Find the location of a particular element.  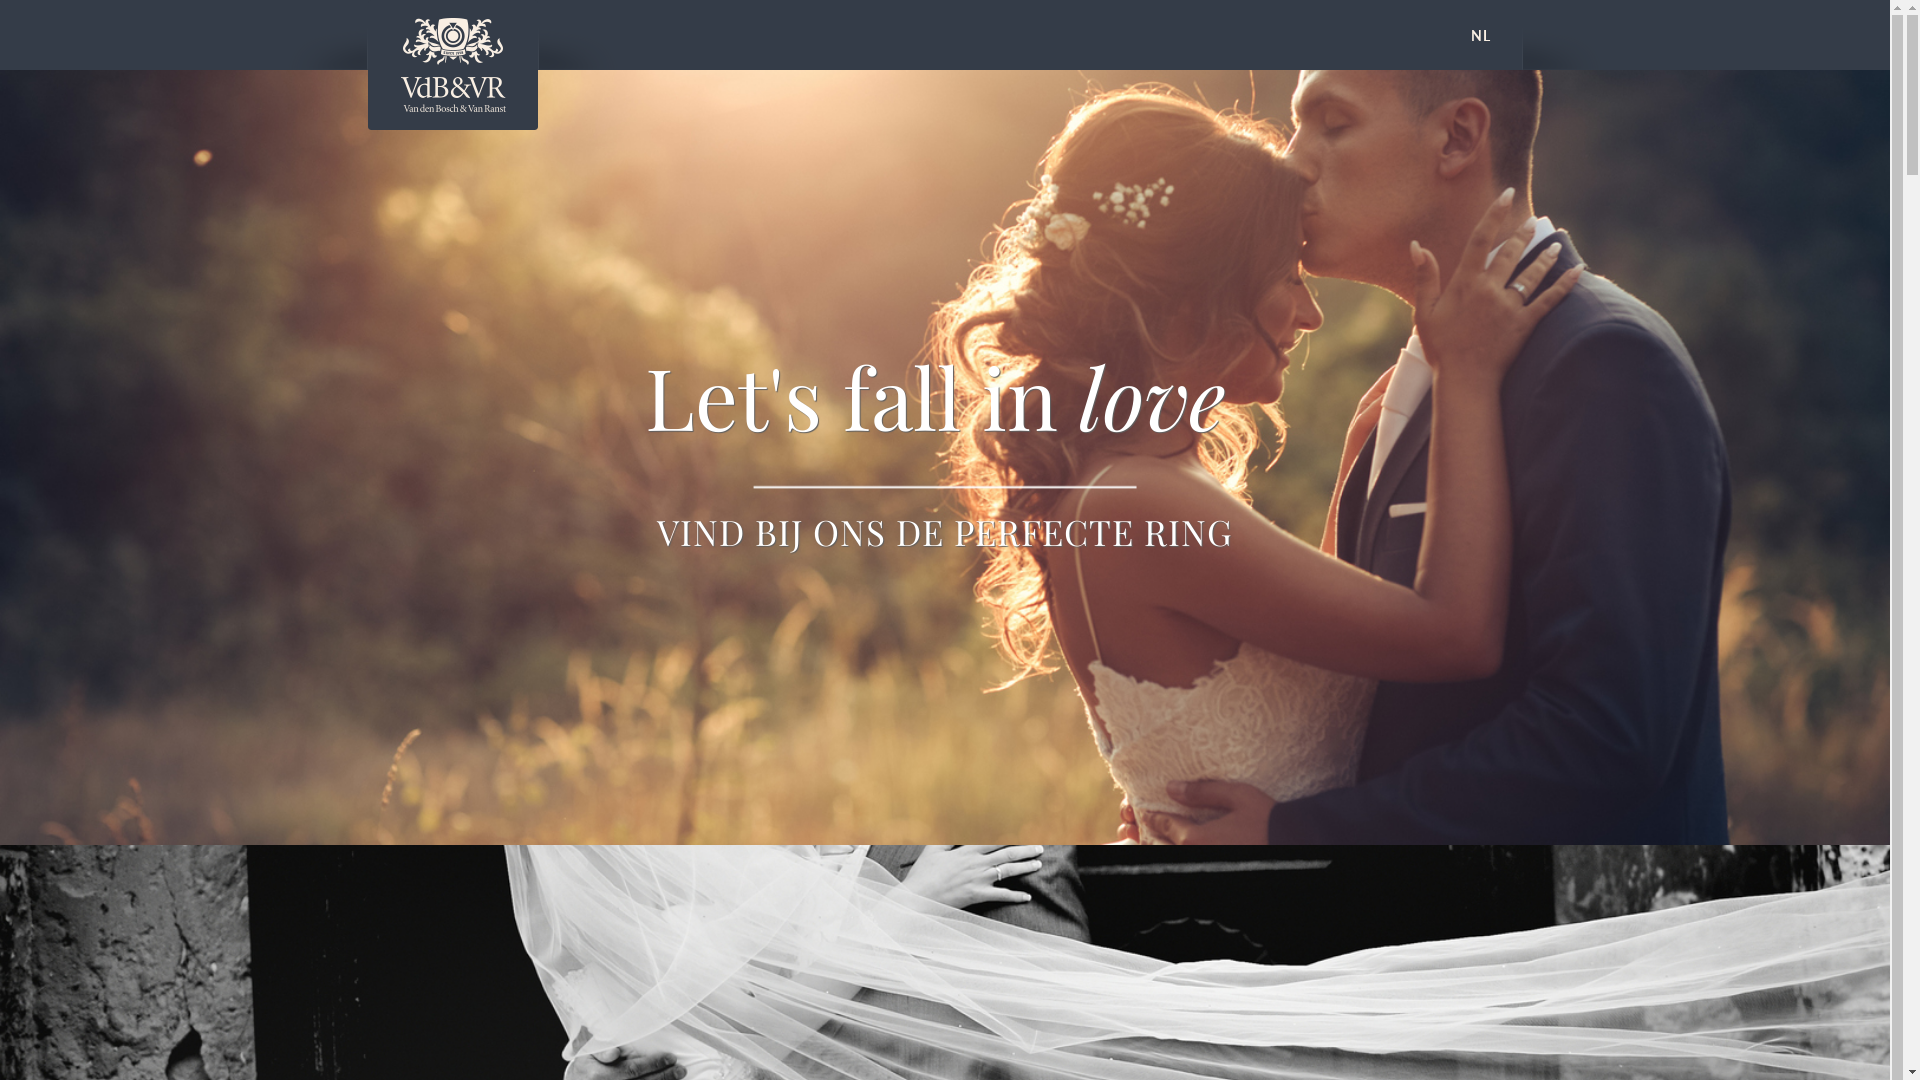

Let's fall in love 
VIND BIJ ONS DE PERFECTE RING is located at coordinates (945, 458).